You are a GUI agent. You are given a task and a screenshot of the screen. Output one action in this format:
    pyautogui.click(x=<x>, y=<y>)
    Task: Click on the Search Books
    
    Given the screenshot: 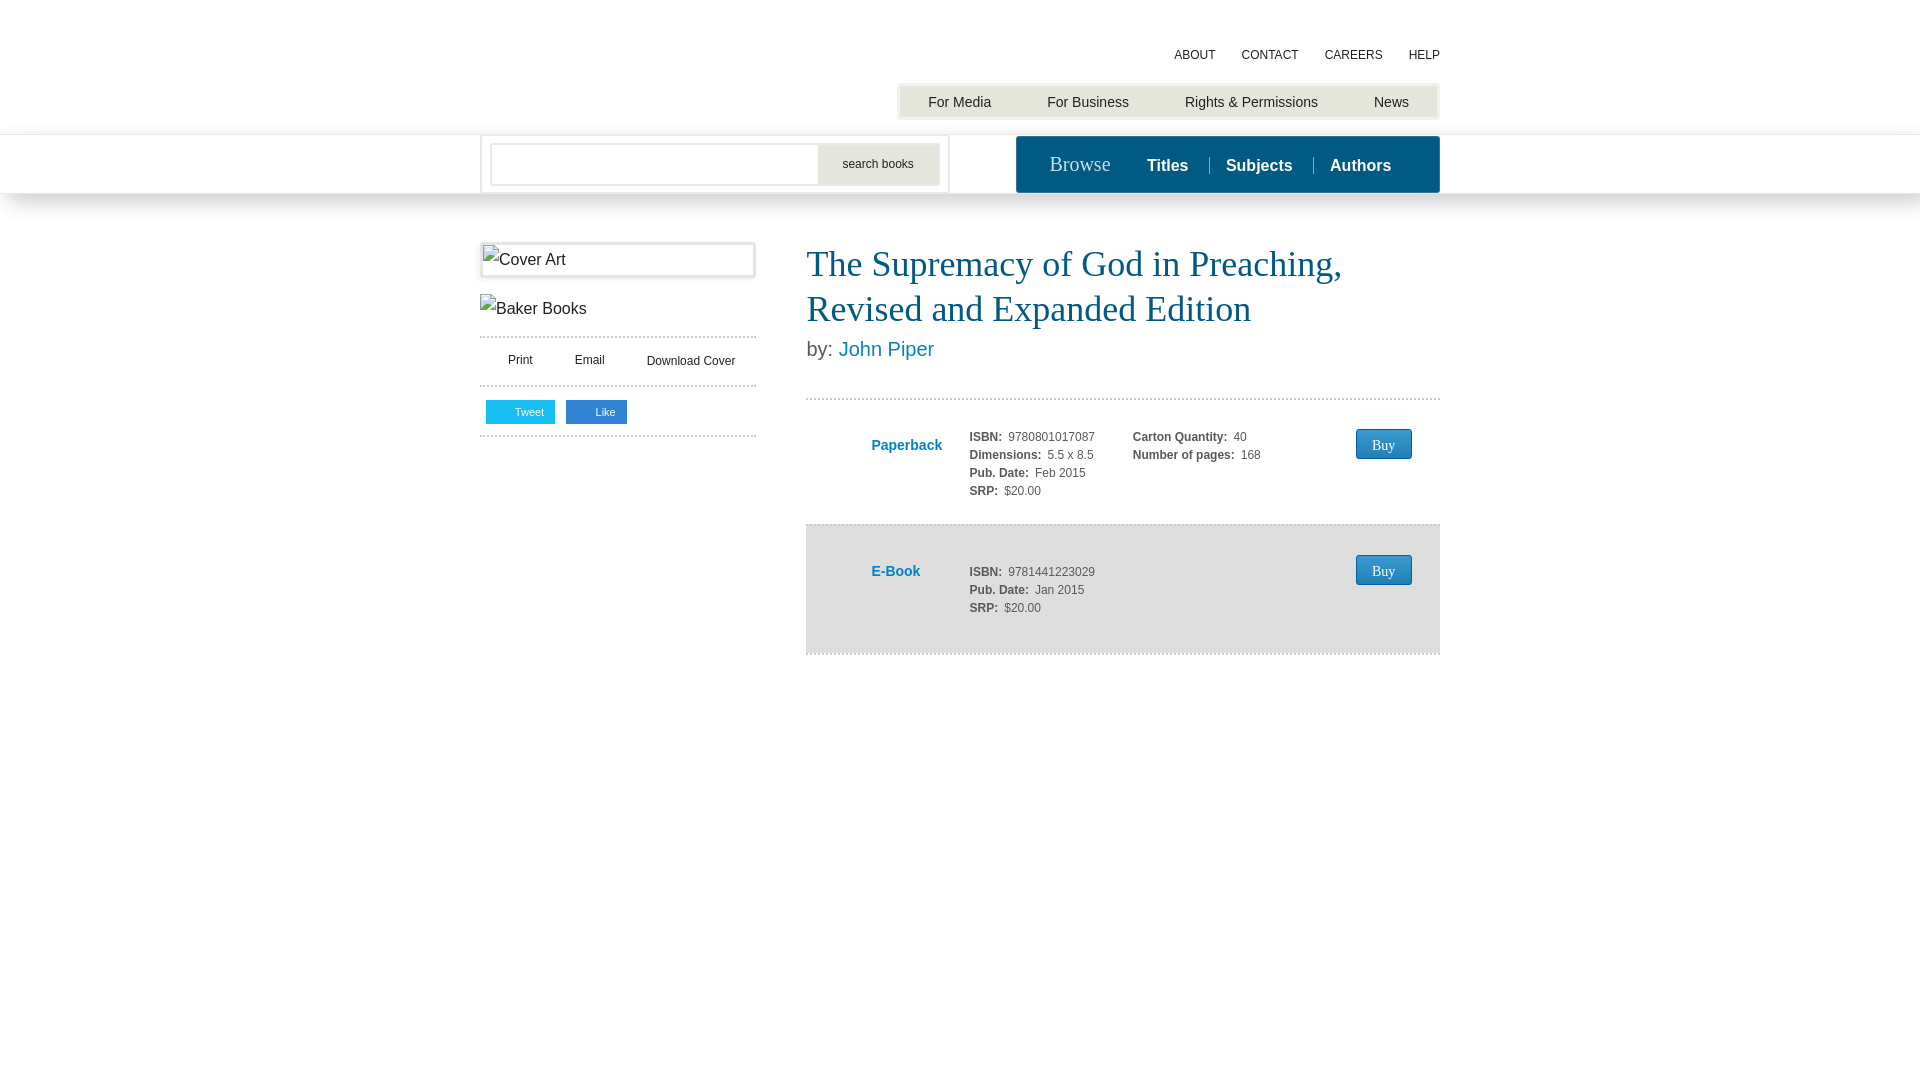 What is the action you would take?
    pyautogui.click(x=878, y=164)
    